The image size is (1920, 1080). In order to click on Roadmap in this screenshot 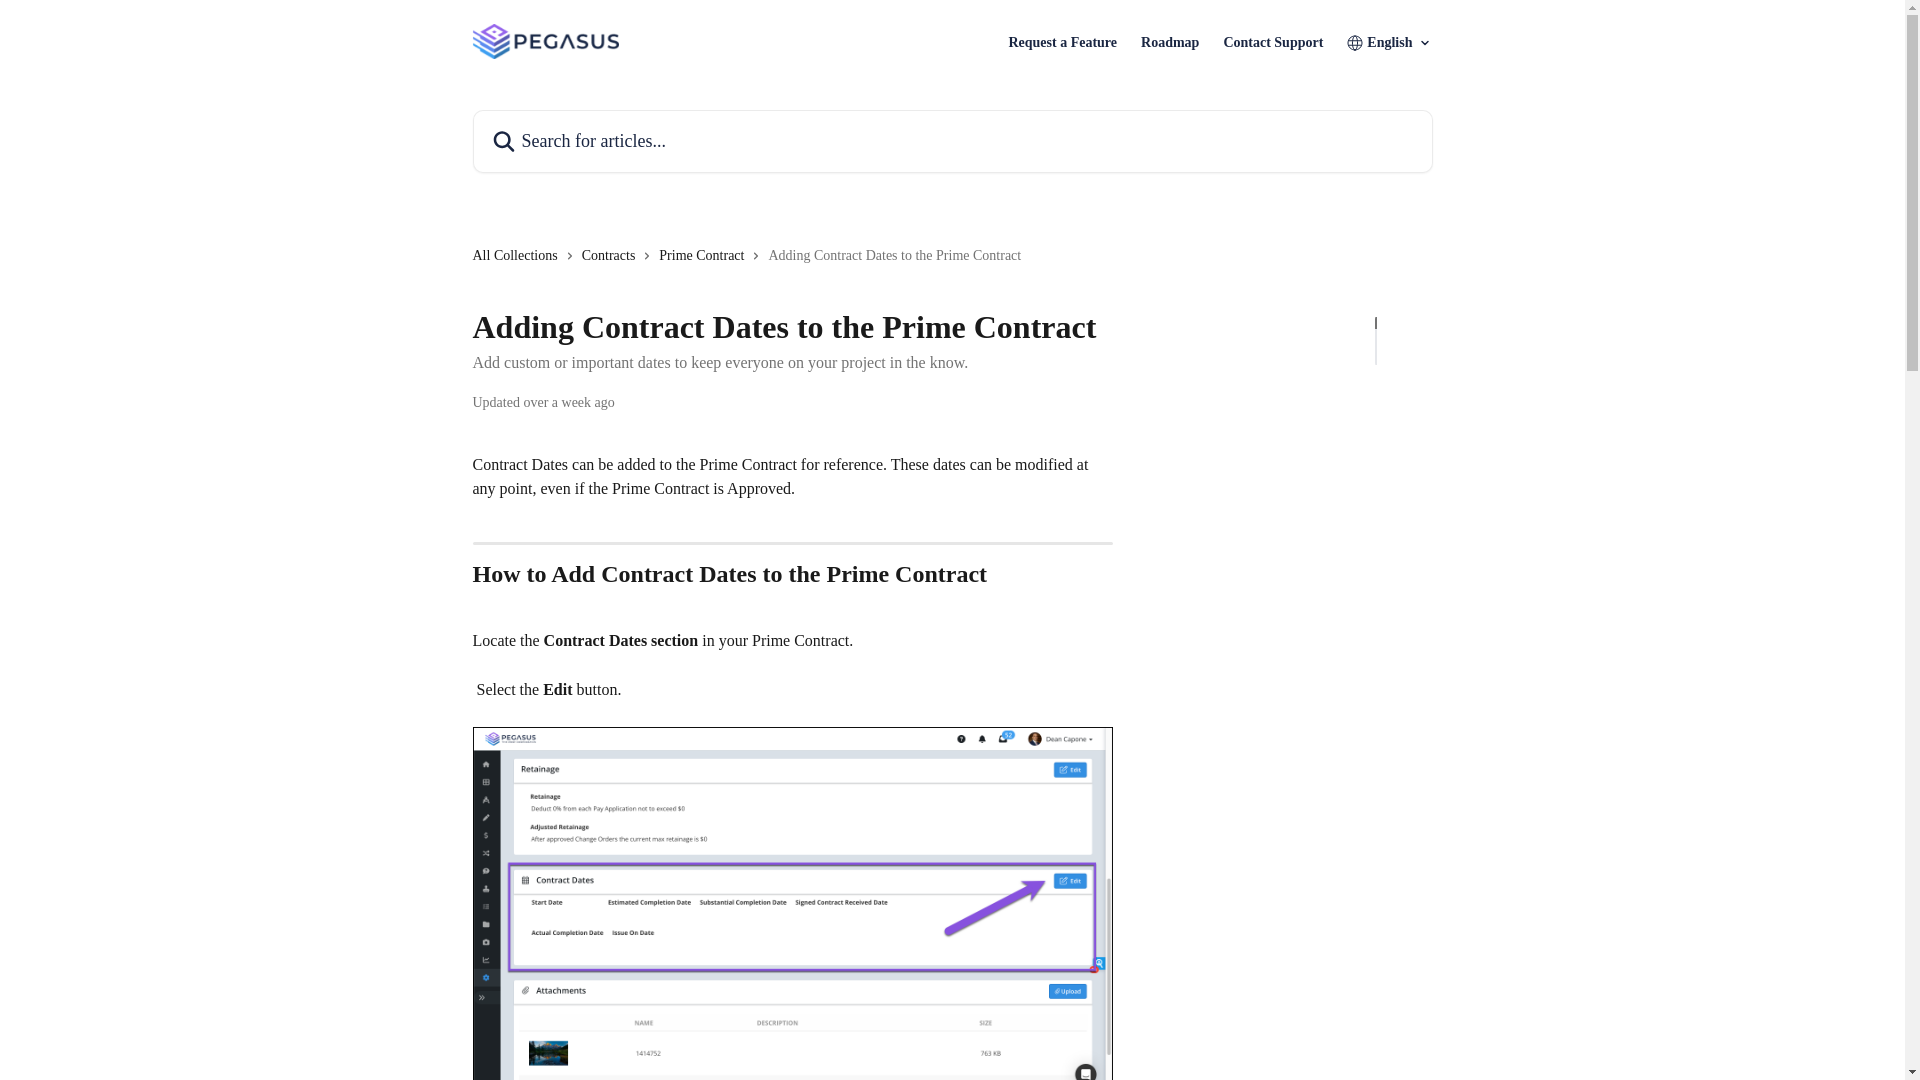, I will do `click(1169, 42)`.